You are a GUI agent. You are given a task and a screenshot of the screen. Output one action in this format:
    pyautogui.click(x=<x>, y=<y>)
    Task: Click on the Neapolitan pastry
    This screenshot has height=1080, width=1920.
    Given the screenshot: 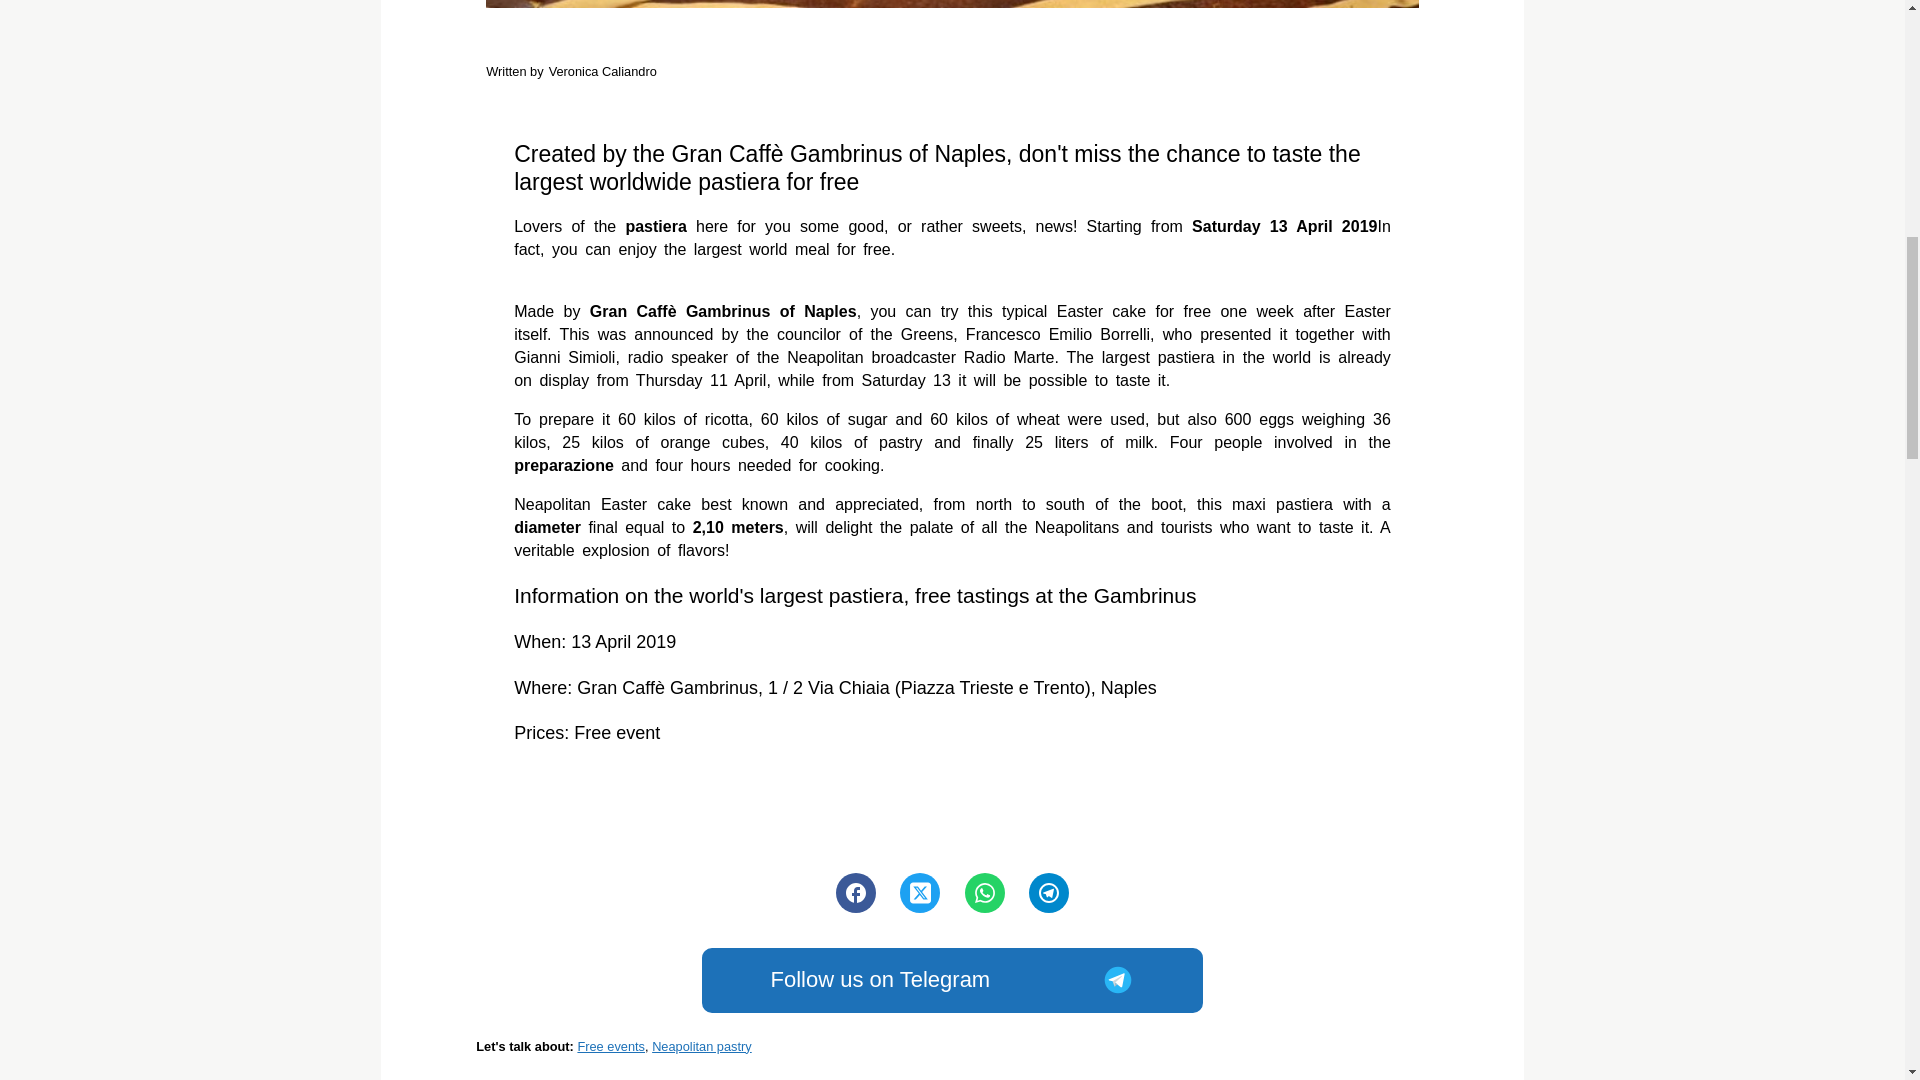 What is the action you would take?
    pyautogui.click(x=952, y=980)
    